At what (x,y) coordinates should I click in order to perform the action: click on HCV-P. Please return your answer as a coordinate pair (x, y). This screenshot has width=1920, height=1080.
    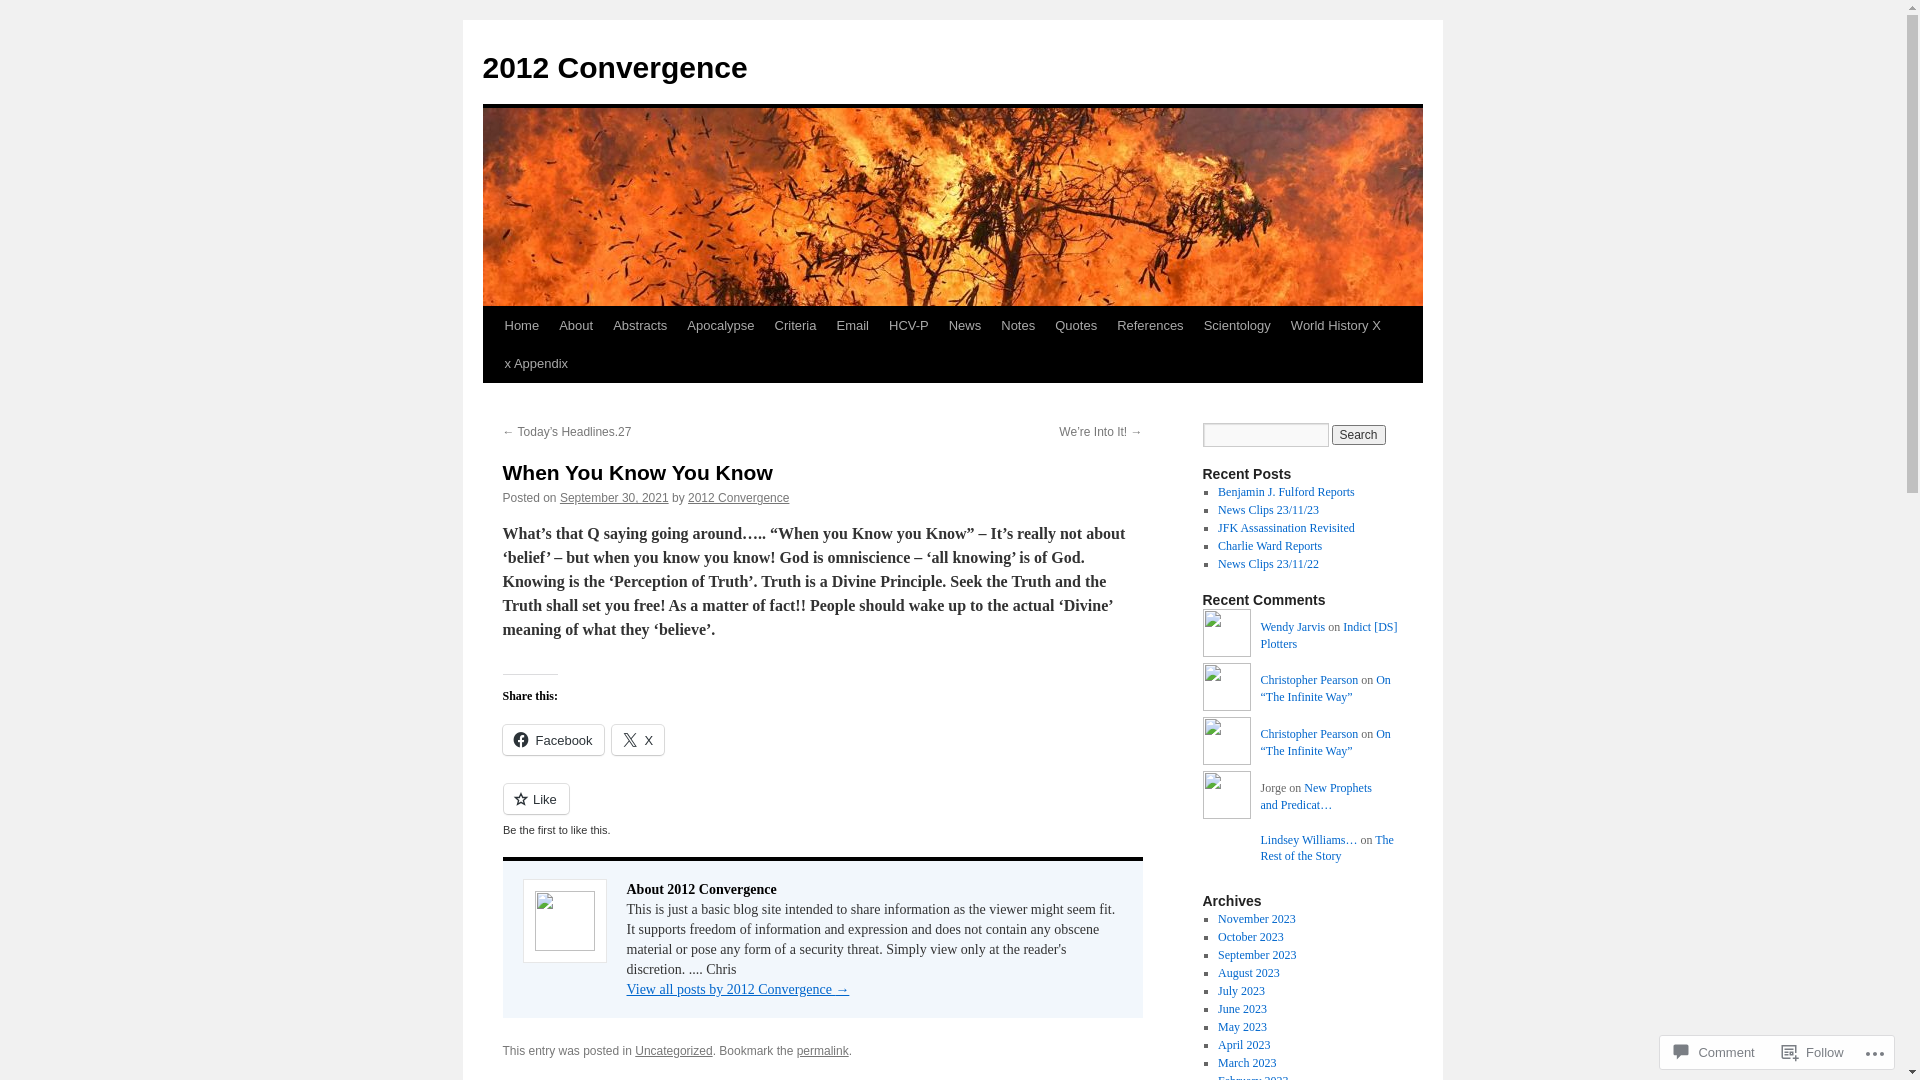
    Looking at the image, I should click on (909, 326).